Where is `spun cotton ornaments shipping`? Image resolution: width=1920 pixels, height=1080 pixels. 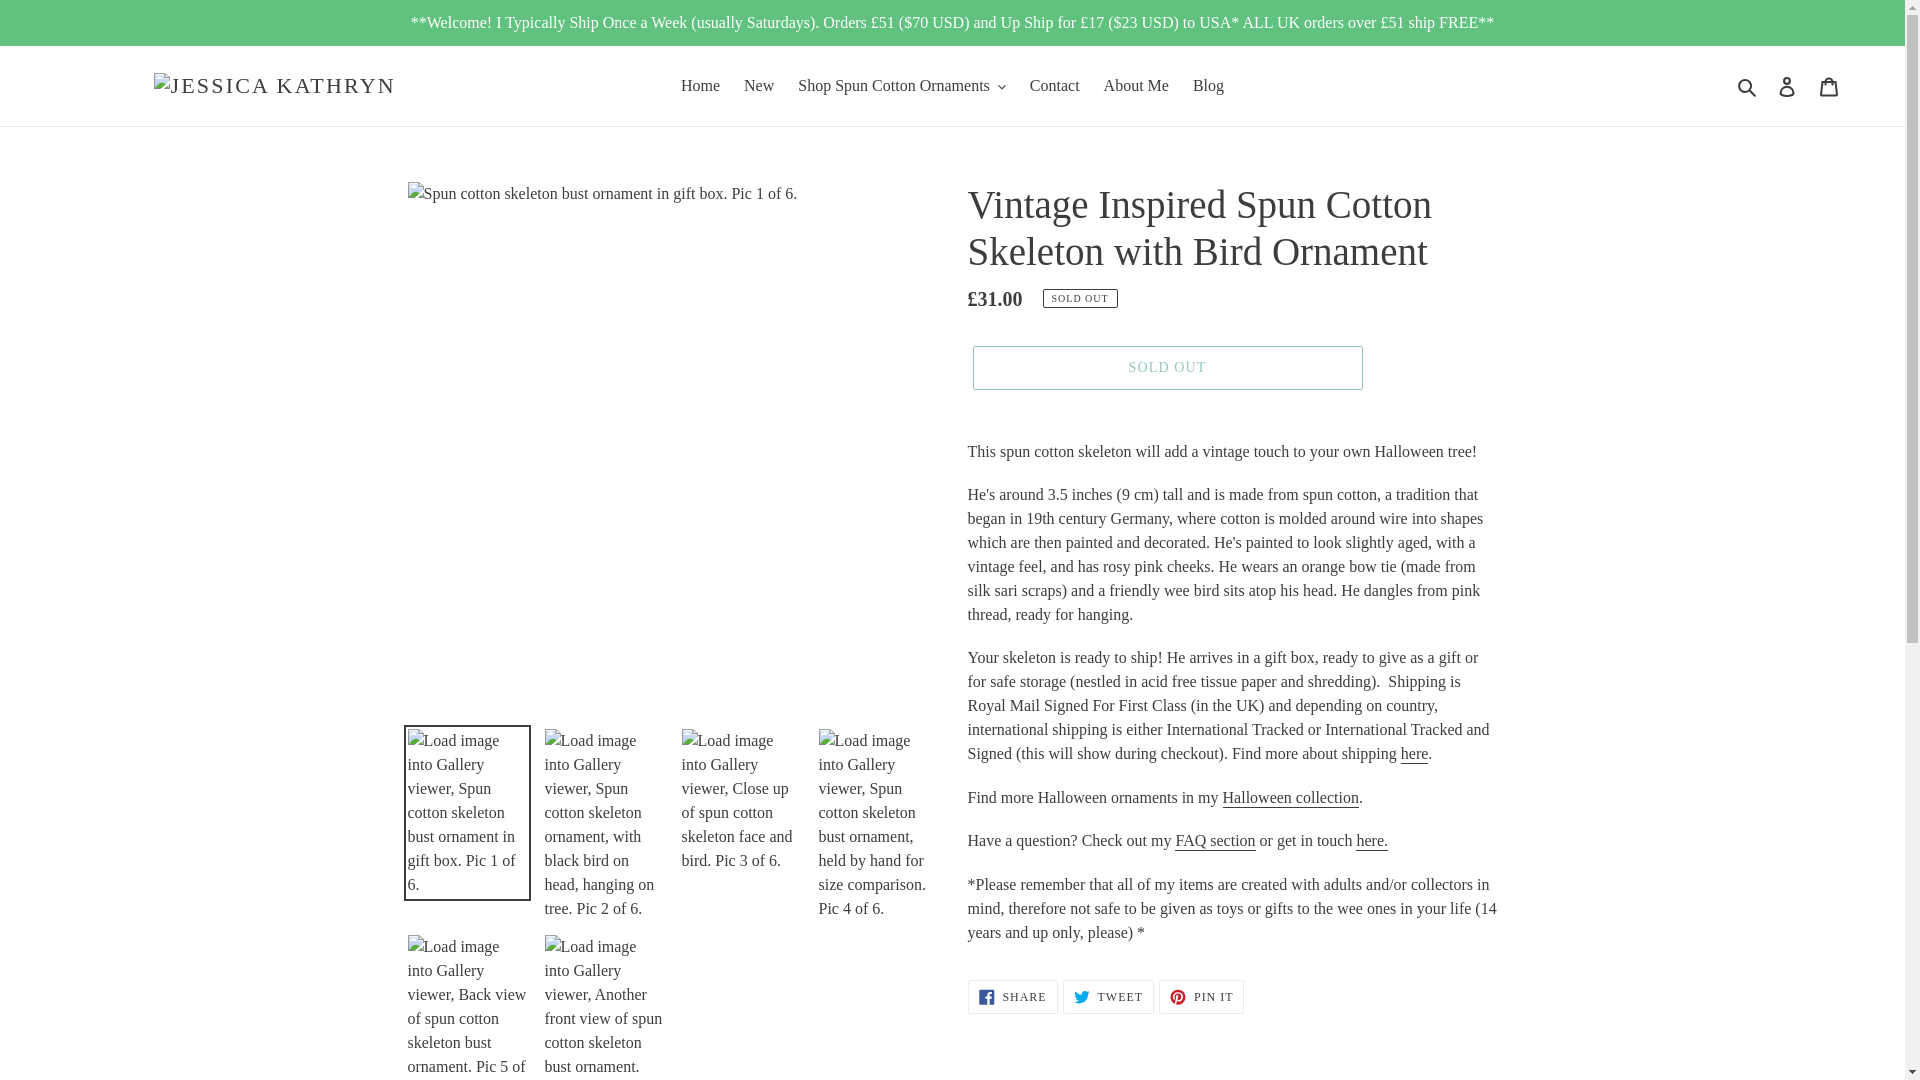 spun cotton ornaments shipping is located at coordinates (1414, 754).